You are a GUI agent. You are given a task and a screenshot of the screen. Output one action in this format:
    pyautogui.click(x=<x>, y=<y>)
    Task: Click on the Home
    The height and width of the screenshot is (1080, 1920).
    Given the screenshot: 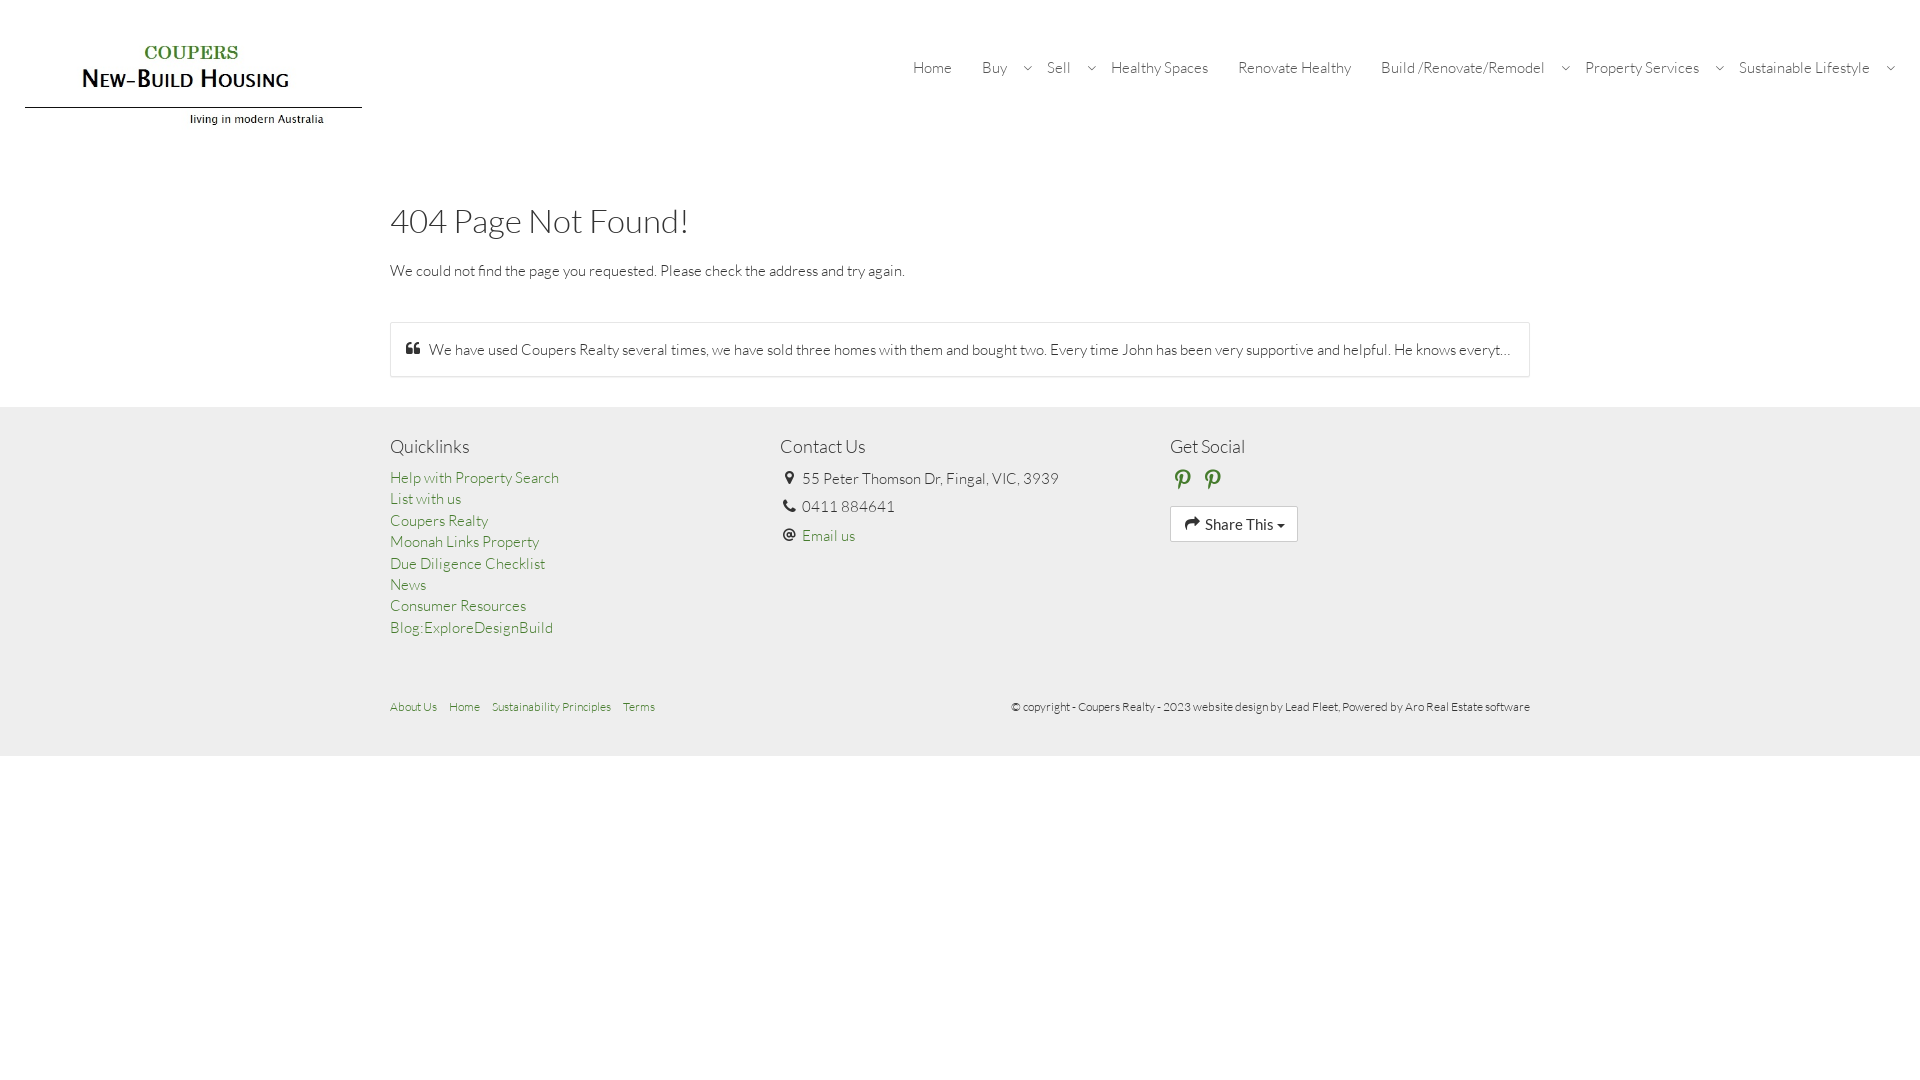 What is the action you would take?
    pyautogui.click(x=932, y=68)
    